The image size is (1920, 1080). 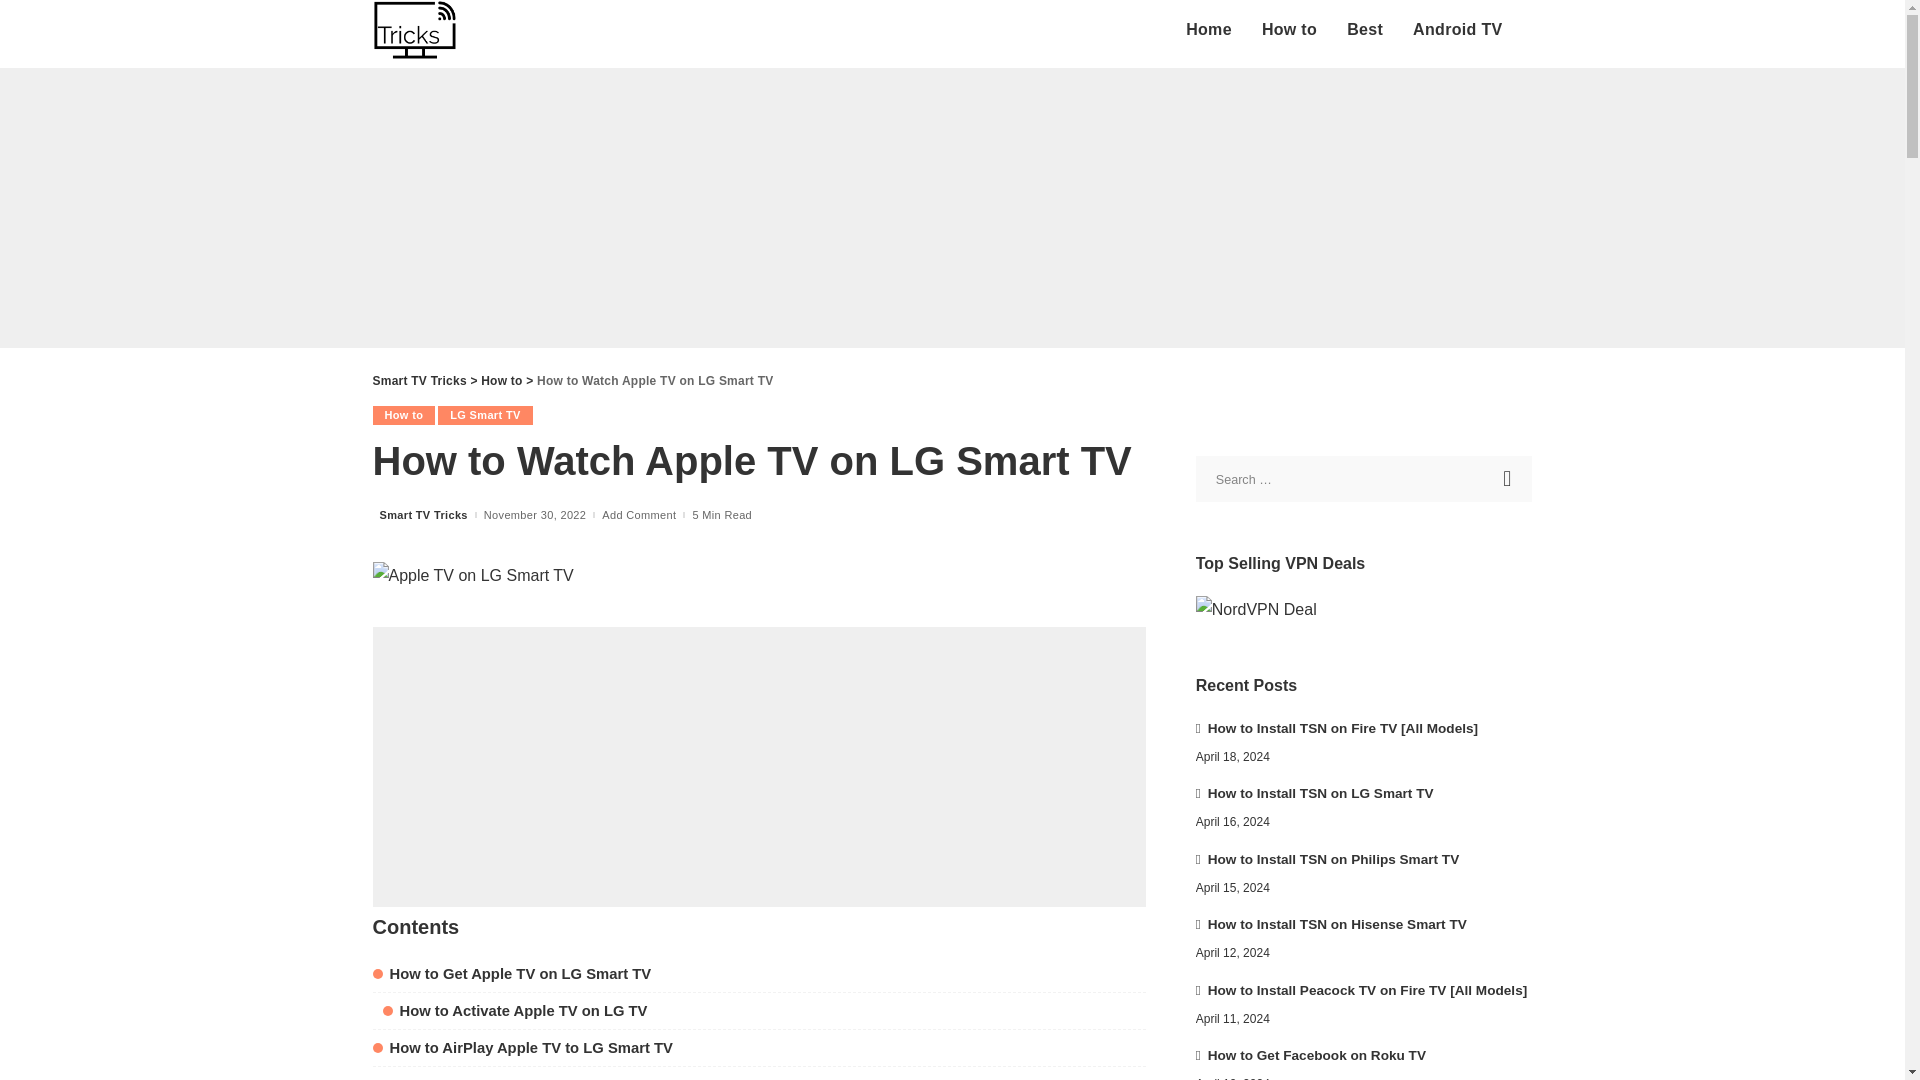 What do you see at coordinates (1208, 30) in the screenshot?
I see `Home` at bounding box center [1208, 30].